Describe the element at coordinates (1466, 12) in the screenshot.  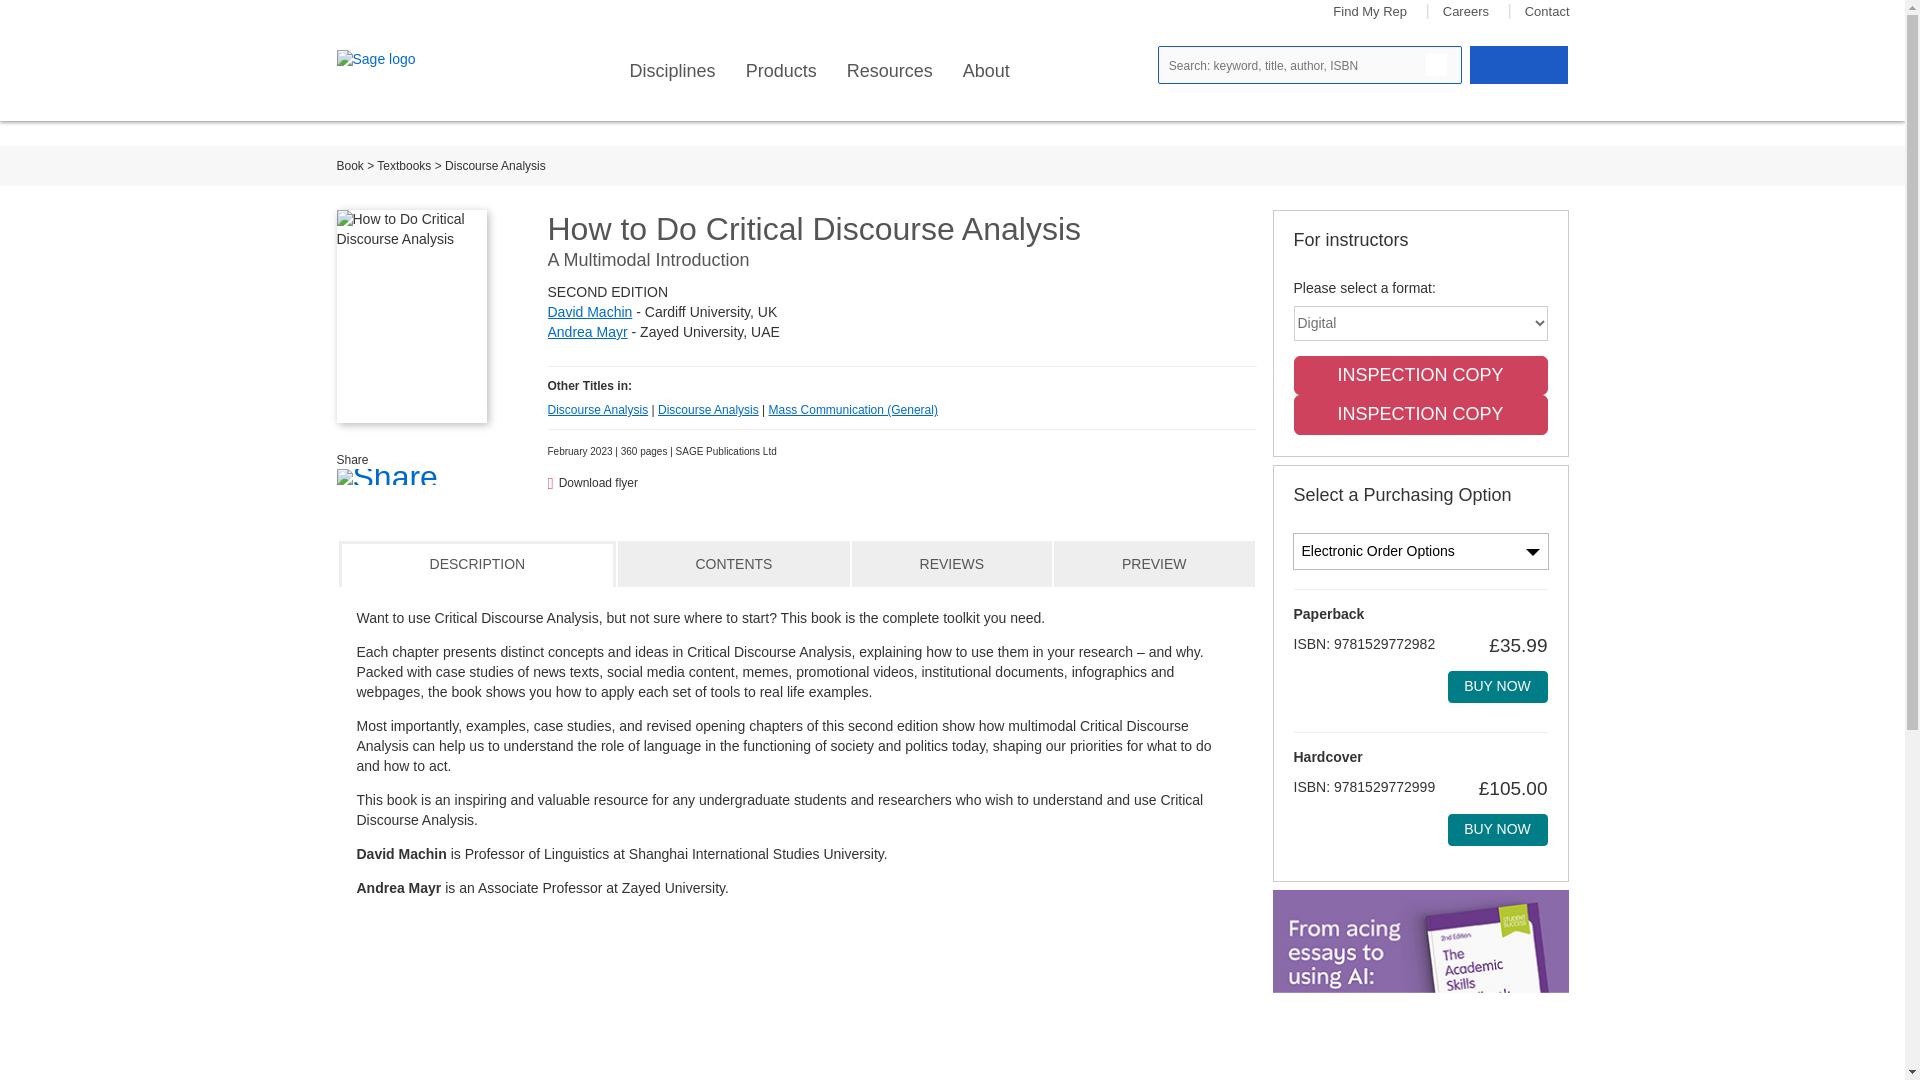
I see `Careers` at that location.